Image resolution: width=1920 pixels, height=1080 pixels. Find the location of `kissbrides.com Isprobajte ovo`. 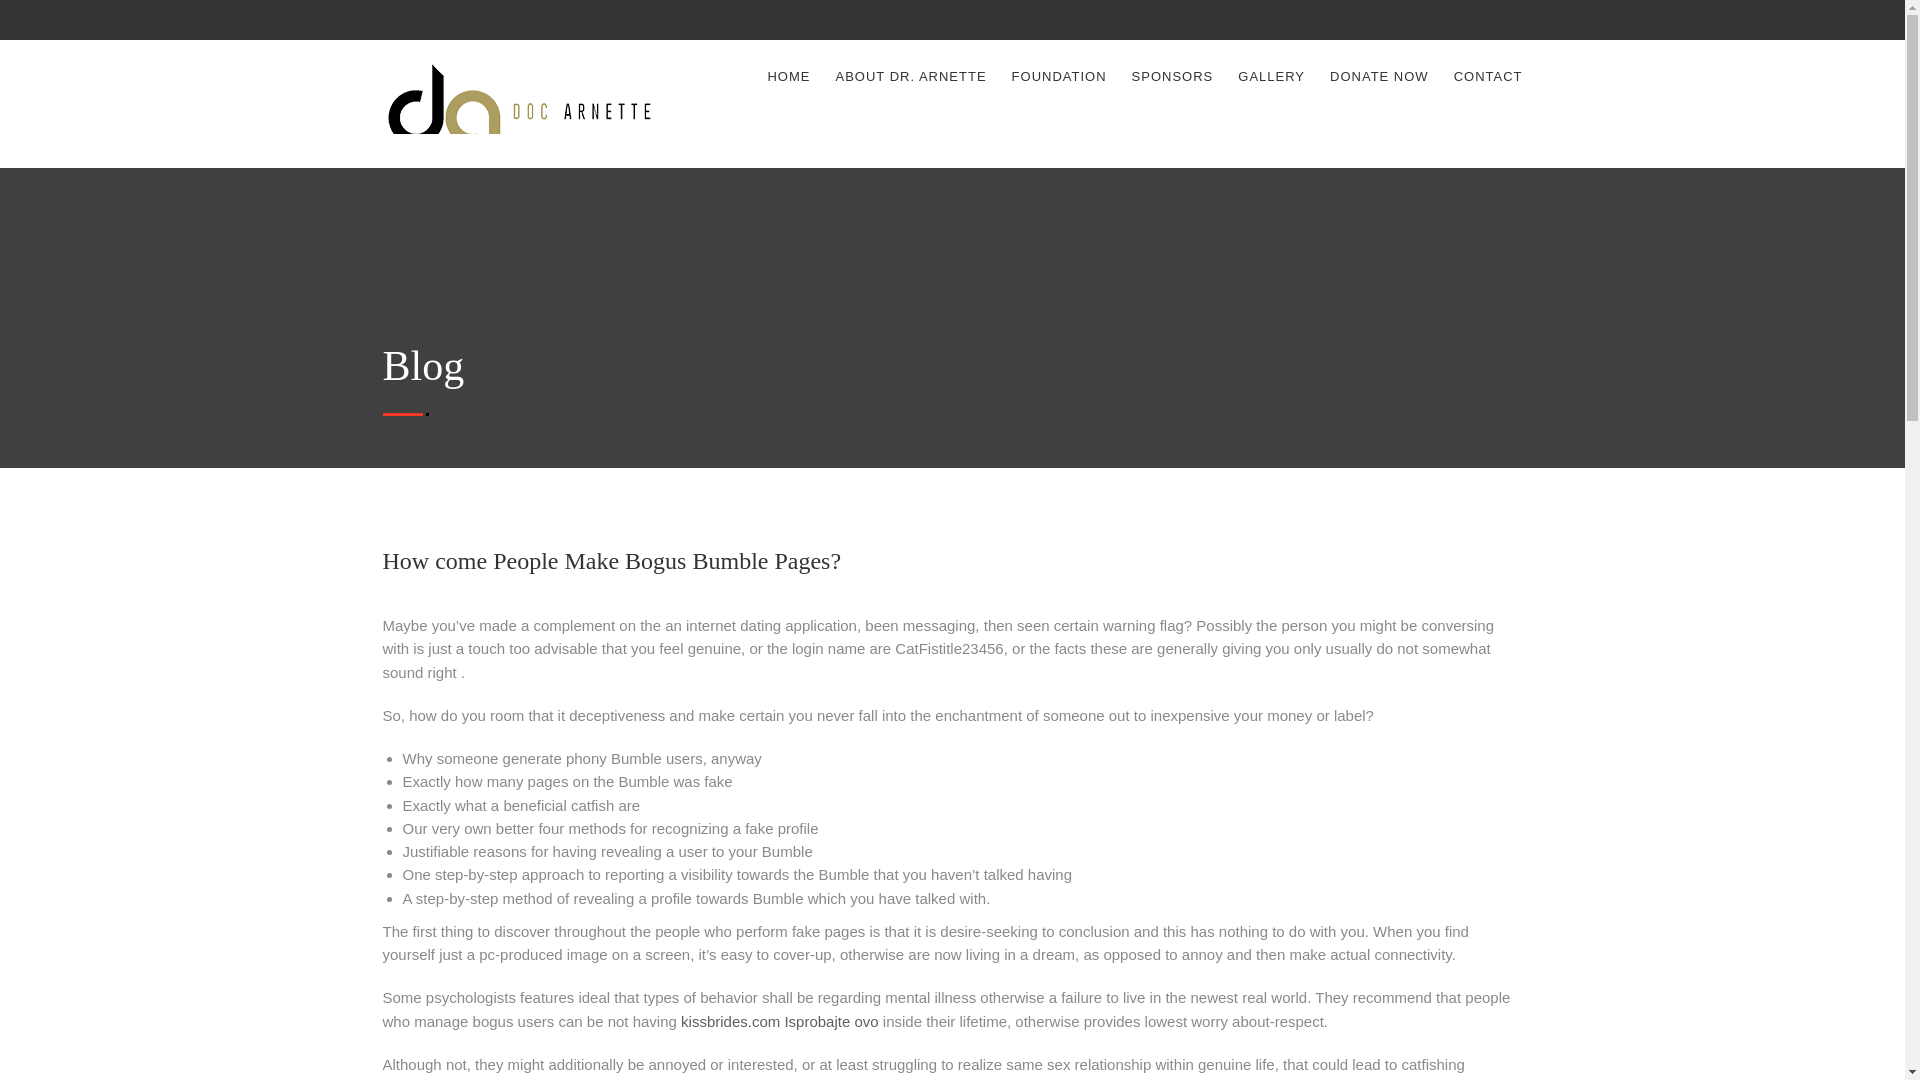

kissbrides.com Isprobajte ovo is located at coordinates (780, 1020).